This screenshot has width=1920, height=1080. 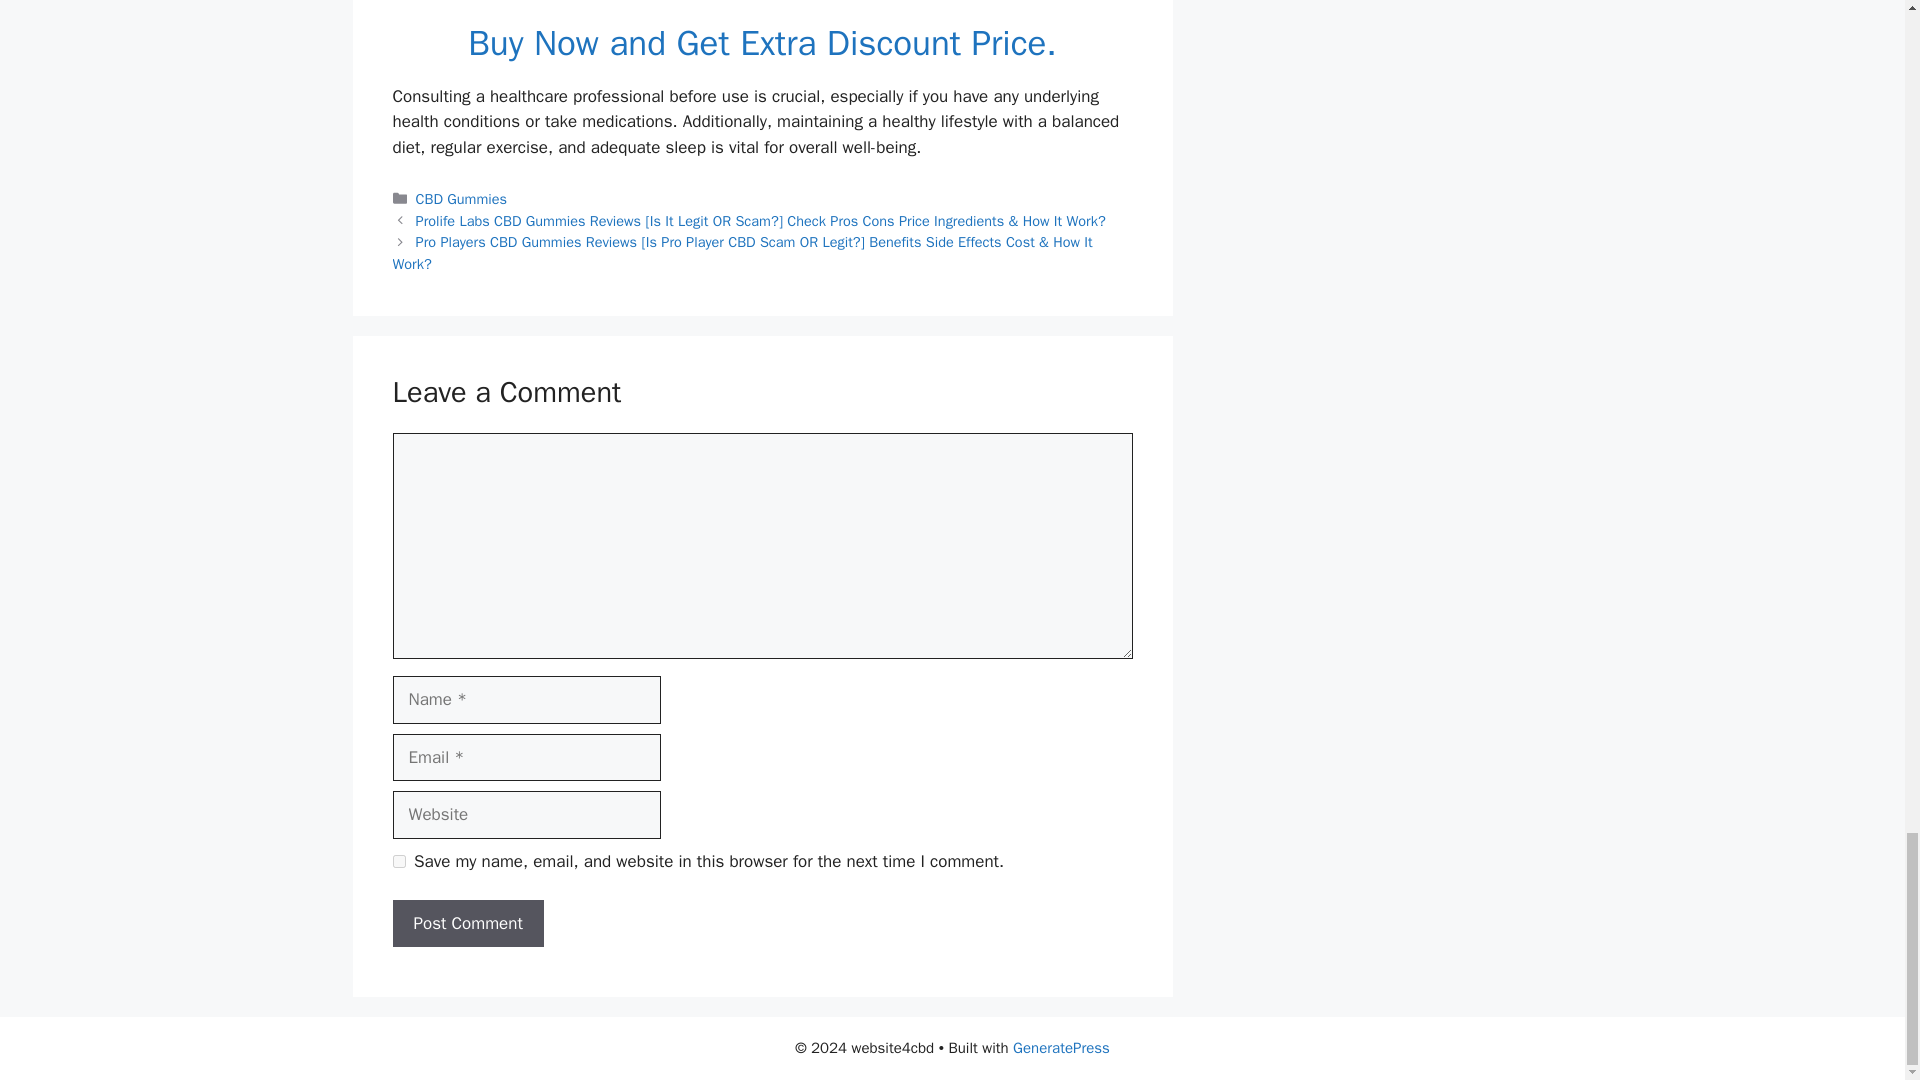 What do you see at coordinates (467, 924) in the screenshot?
I see `Post Comment` at bounding box center [467, 924].